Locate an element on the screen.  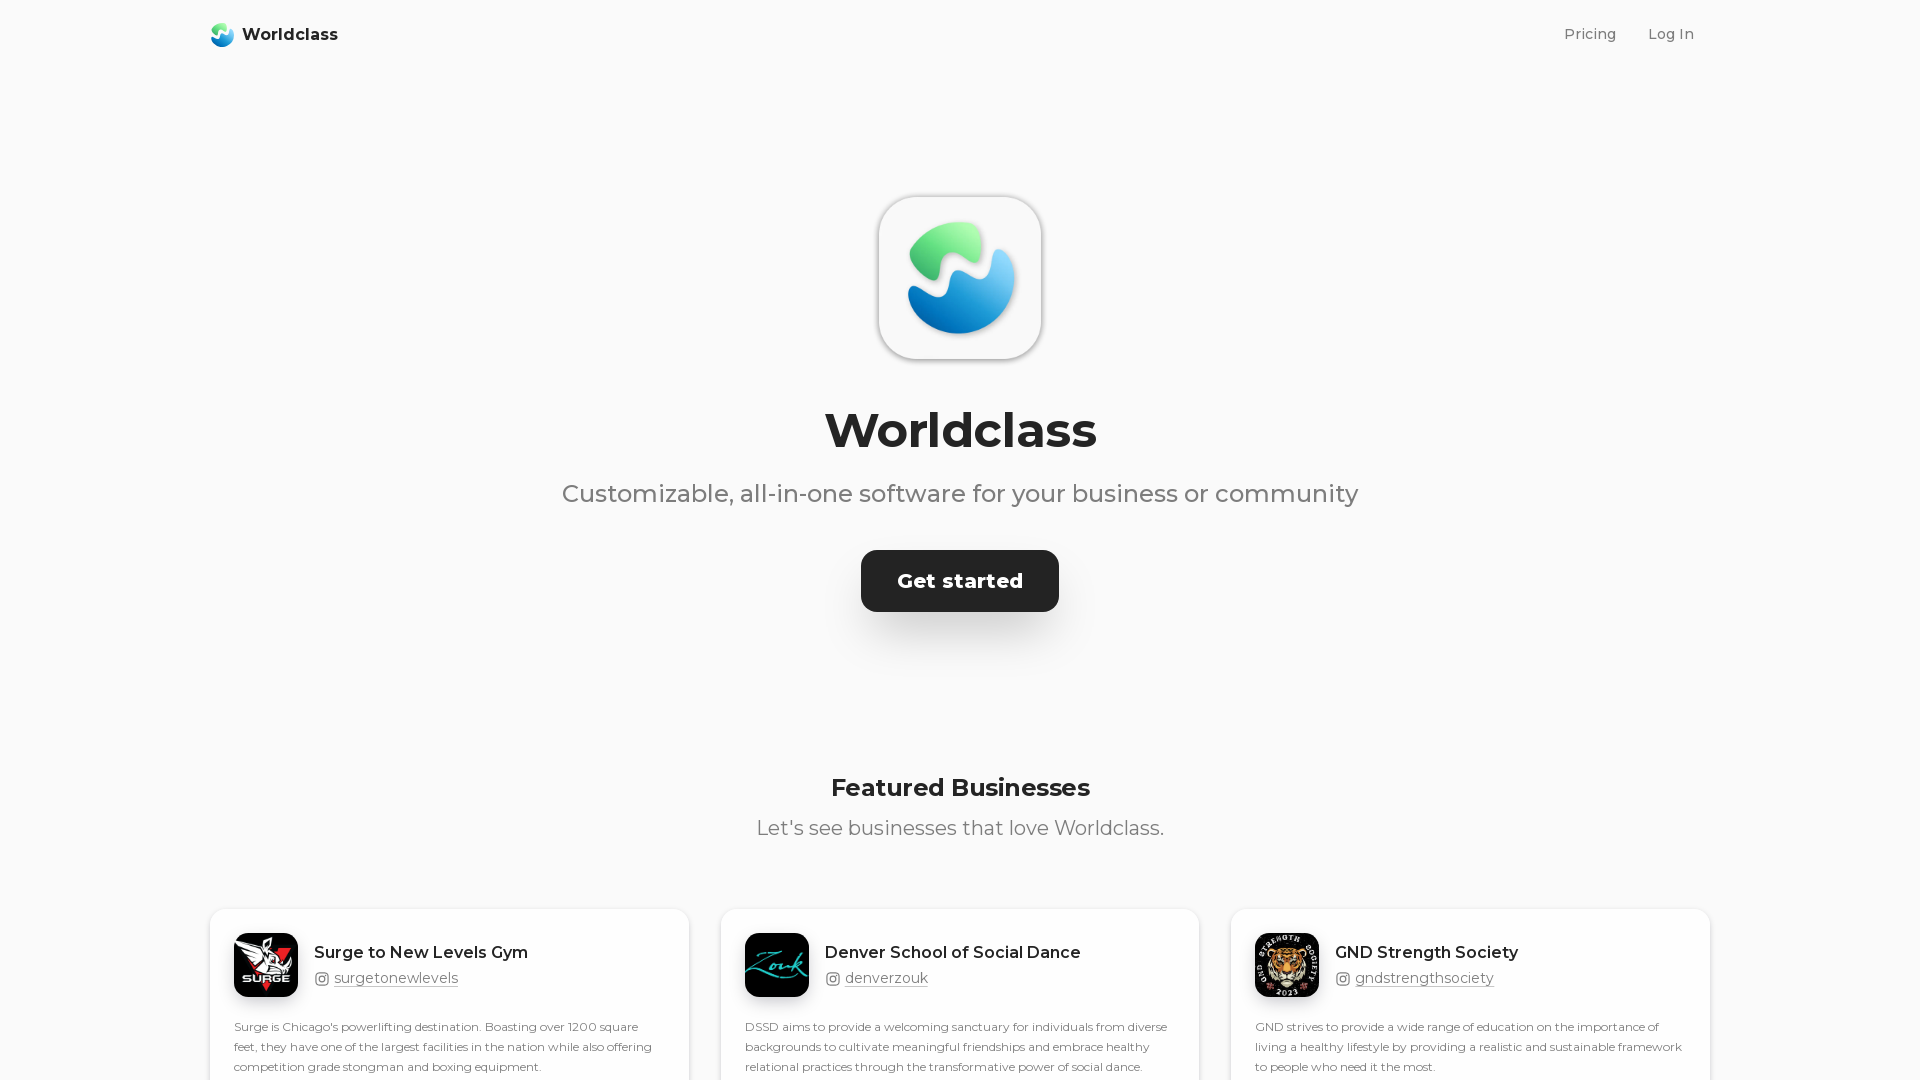
Log In is located at coordinates (1671, 34).